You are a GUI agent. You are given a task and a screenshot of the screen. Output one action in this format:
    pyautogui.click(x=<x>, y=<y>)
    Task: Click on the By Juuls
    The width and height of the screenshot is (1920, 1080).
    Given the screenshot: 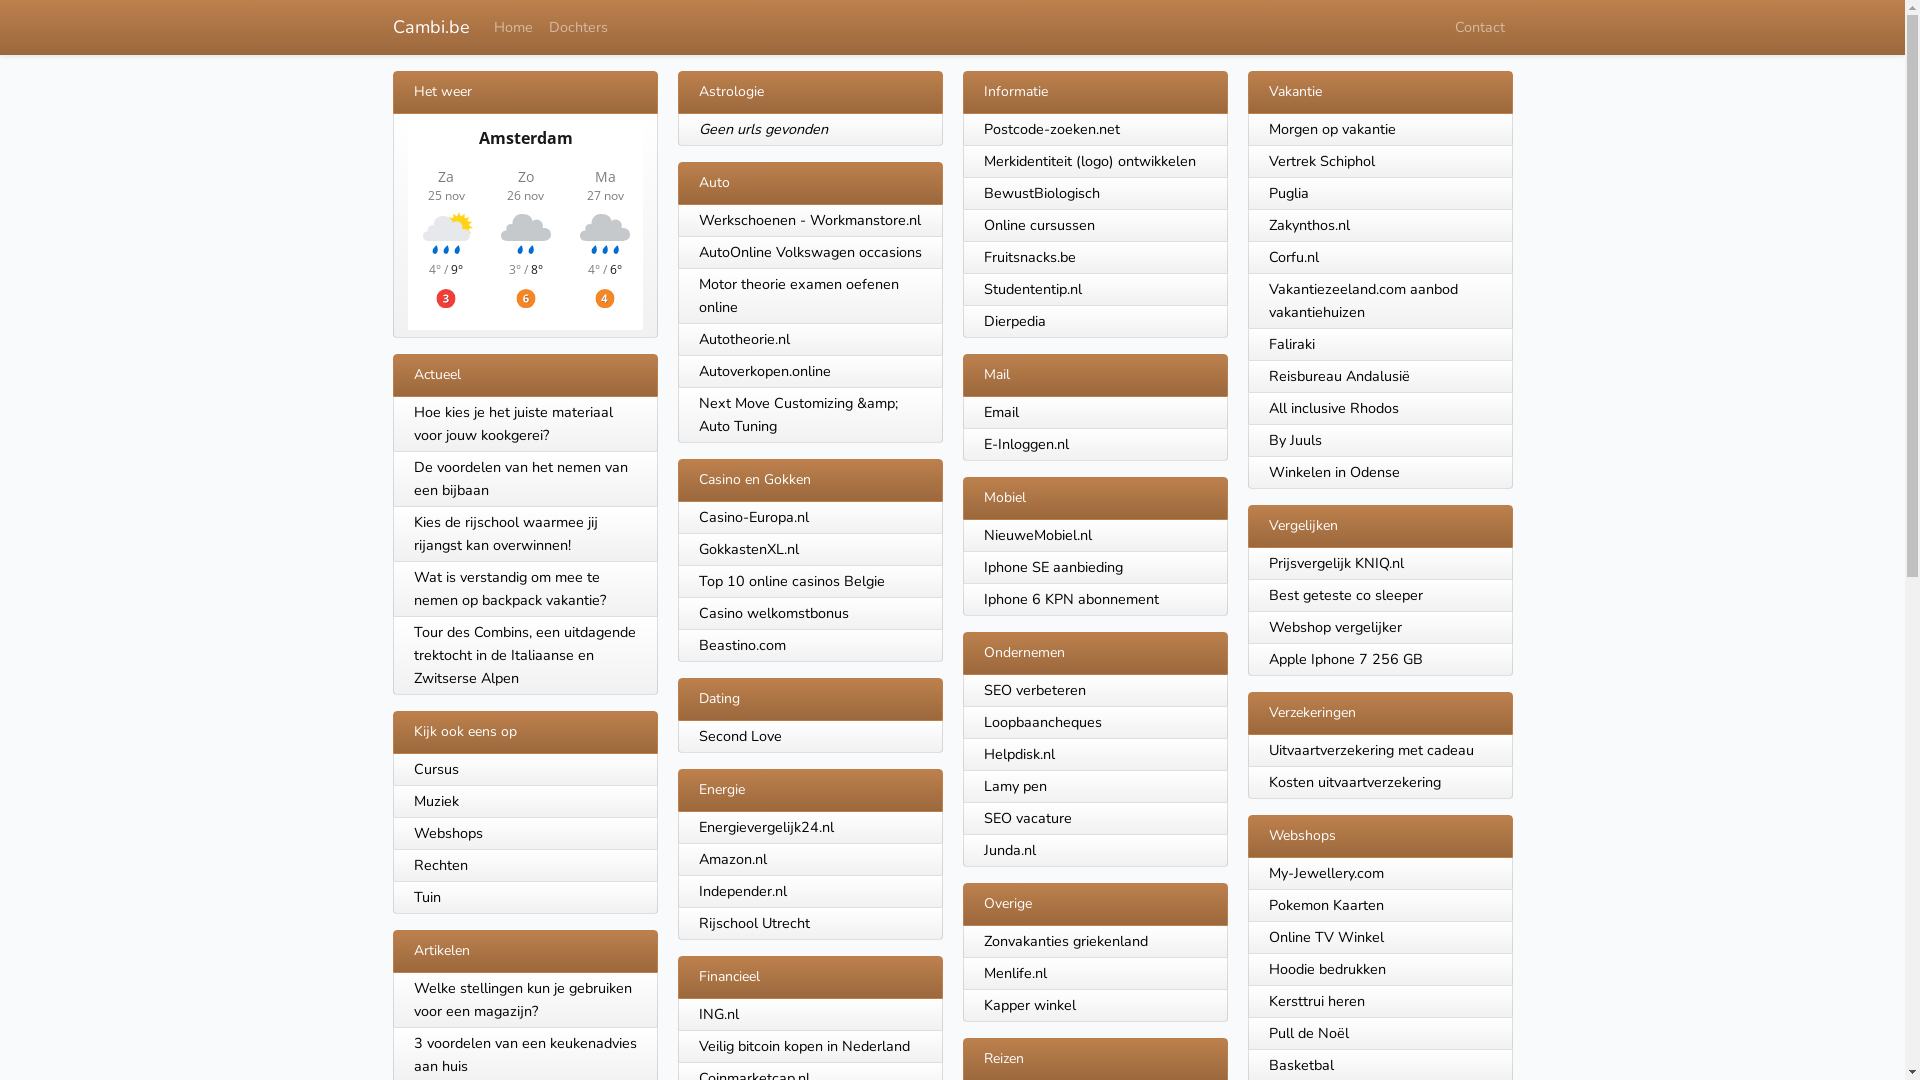 What is the action you would take?
    pyautogui.click(x=1294, y=440)
    